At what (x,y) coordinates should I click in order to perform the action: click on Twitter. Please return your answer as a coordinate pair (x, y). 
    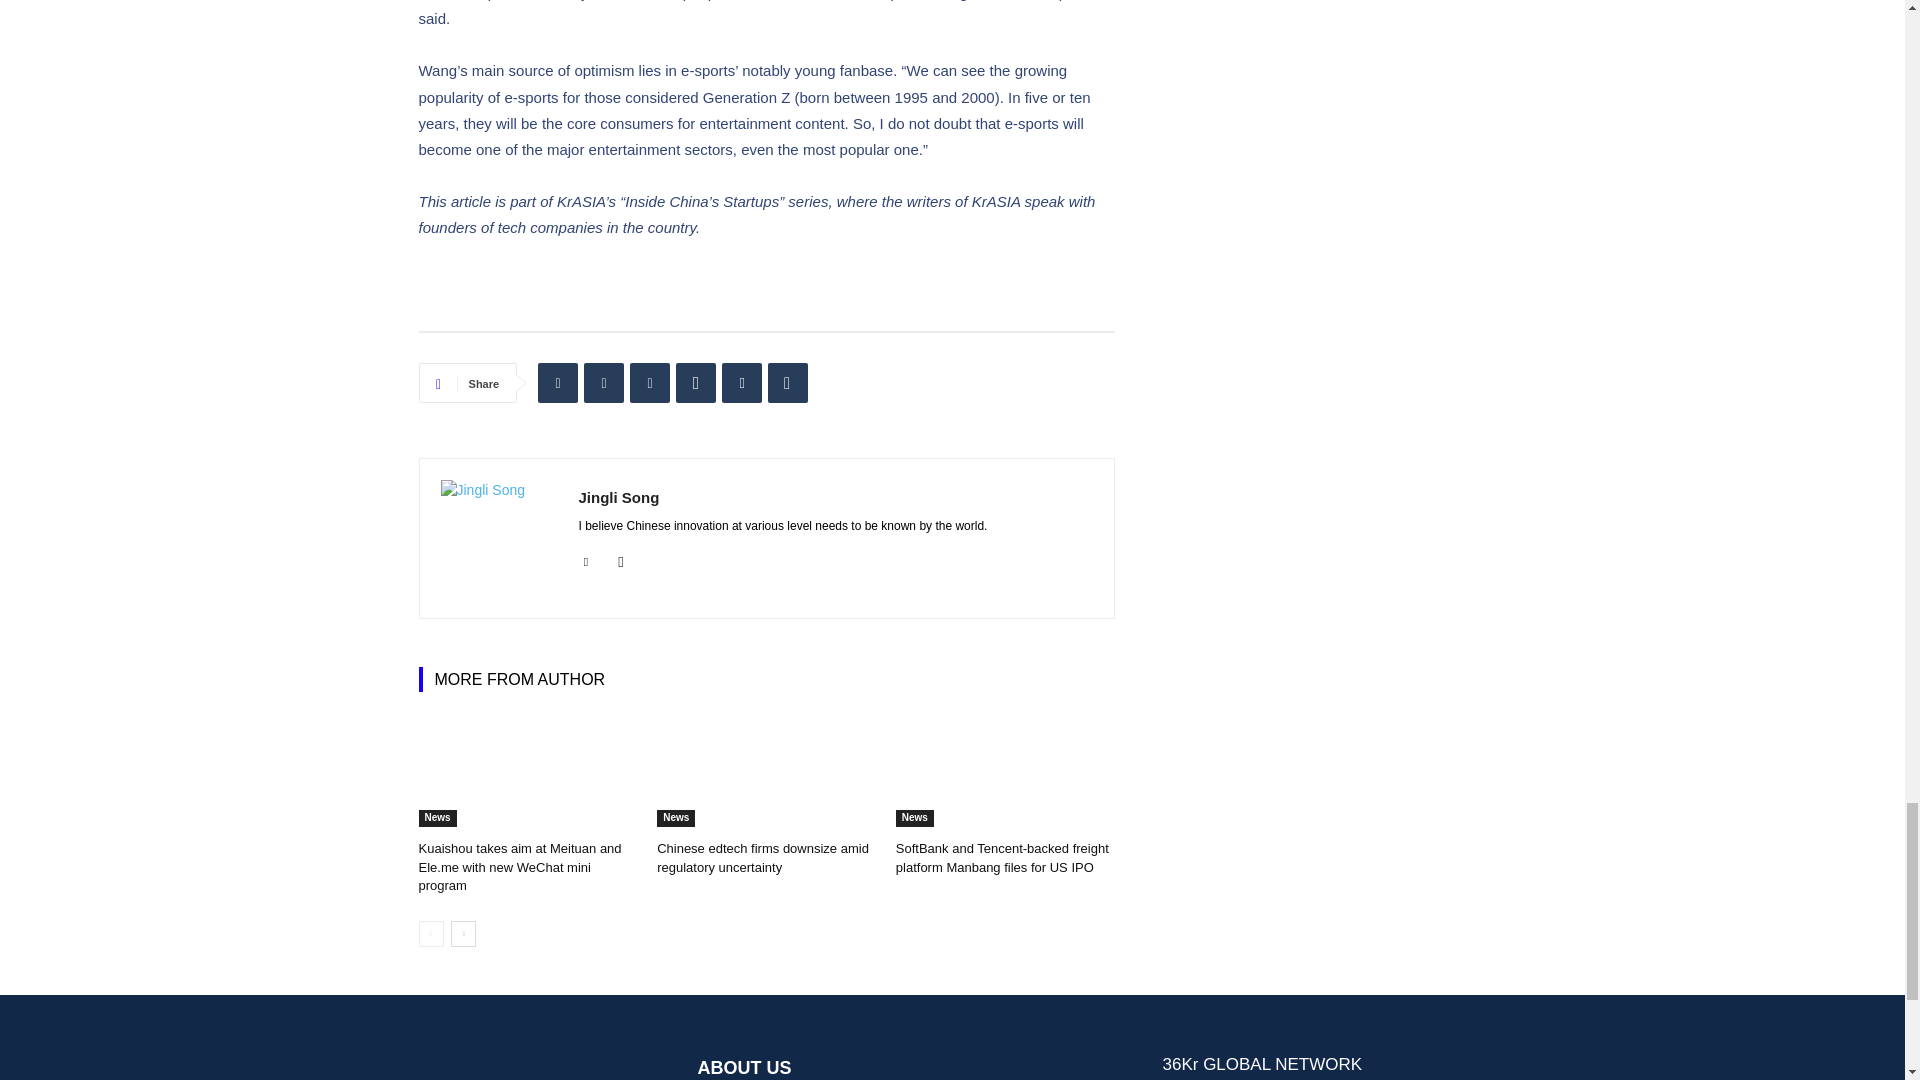
    Looking at the image, I should click on (604, 382).